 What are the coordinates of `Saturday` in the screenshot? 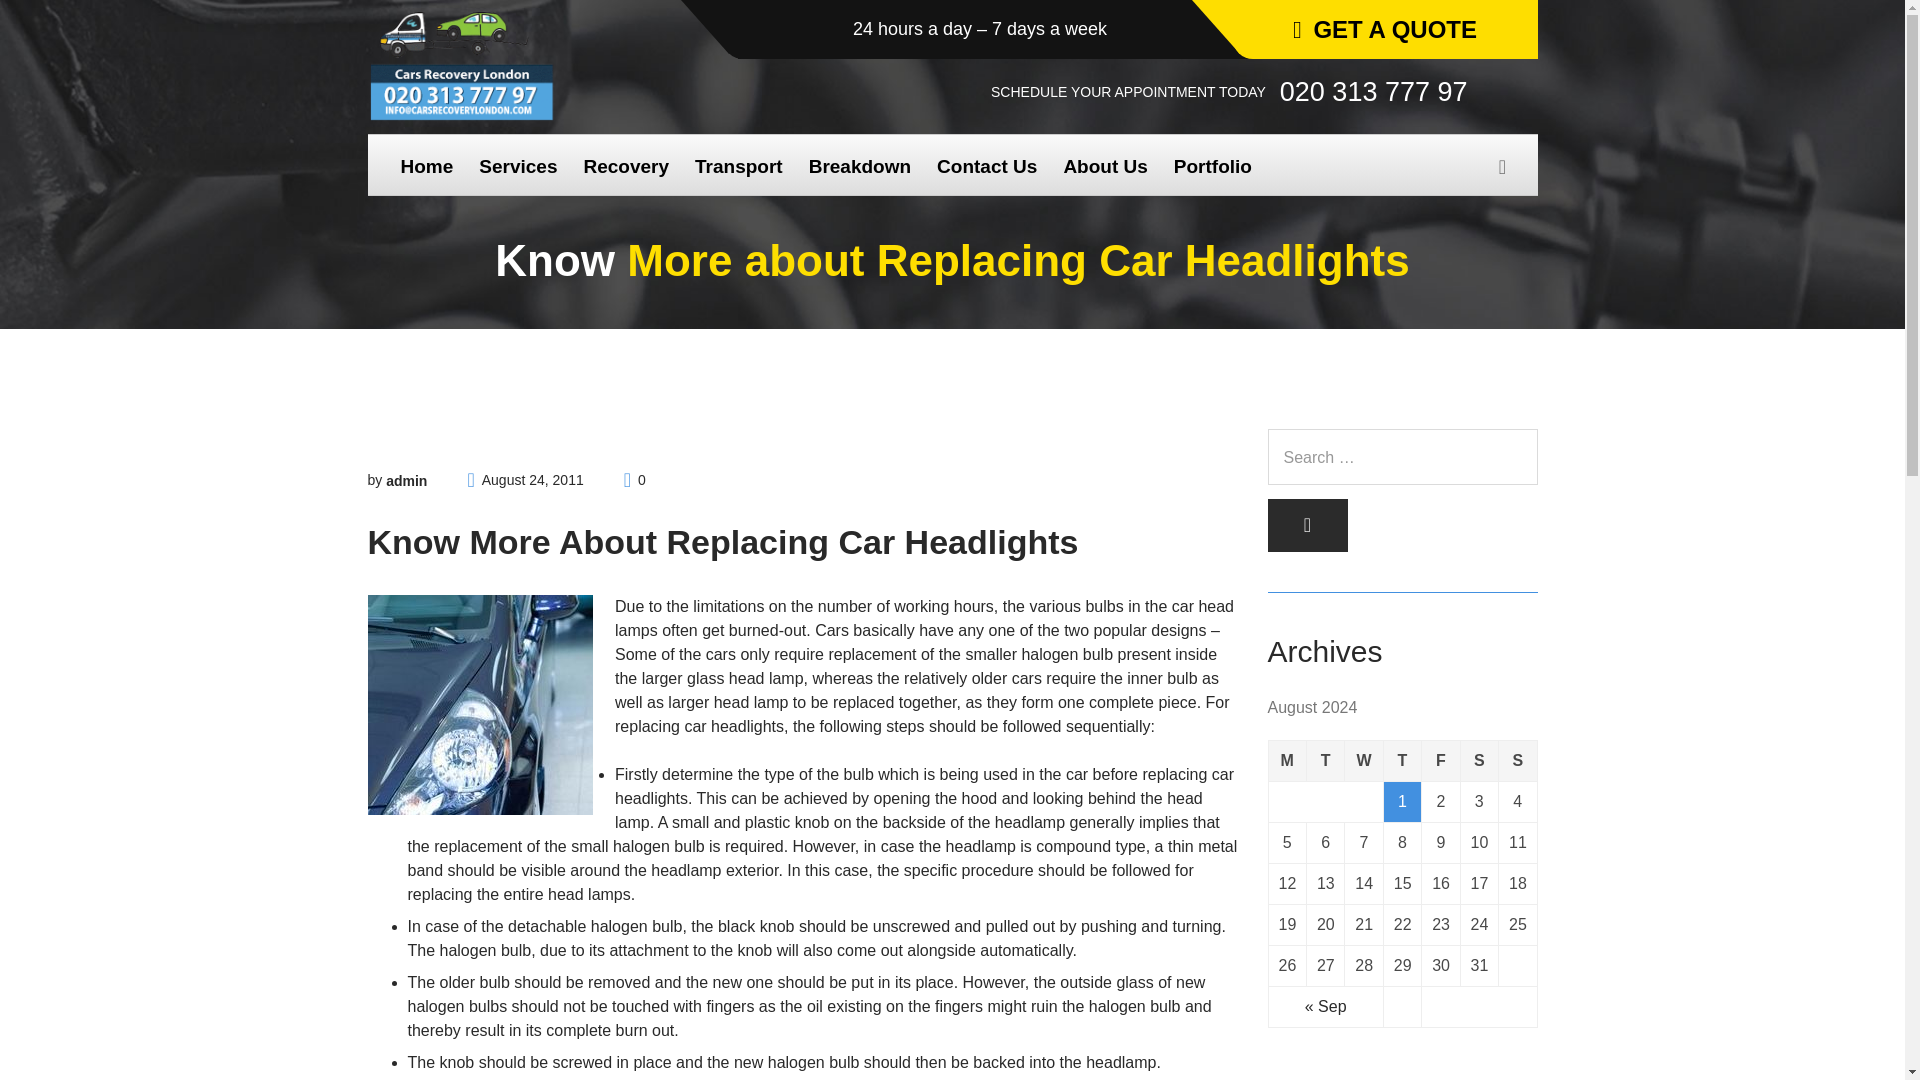 It's located at (1478, 760).